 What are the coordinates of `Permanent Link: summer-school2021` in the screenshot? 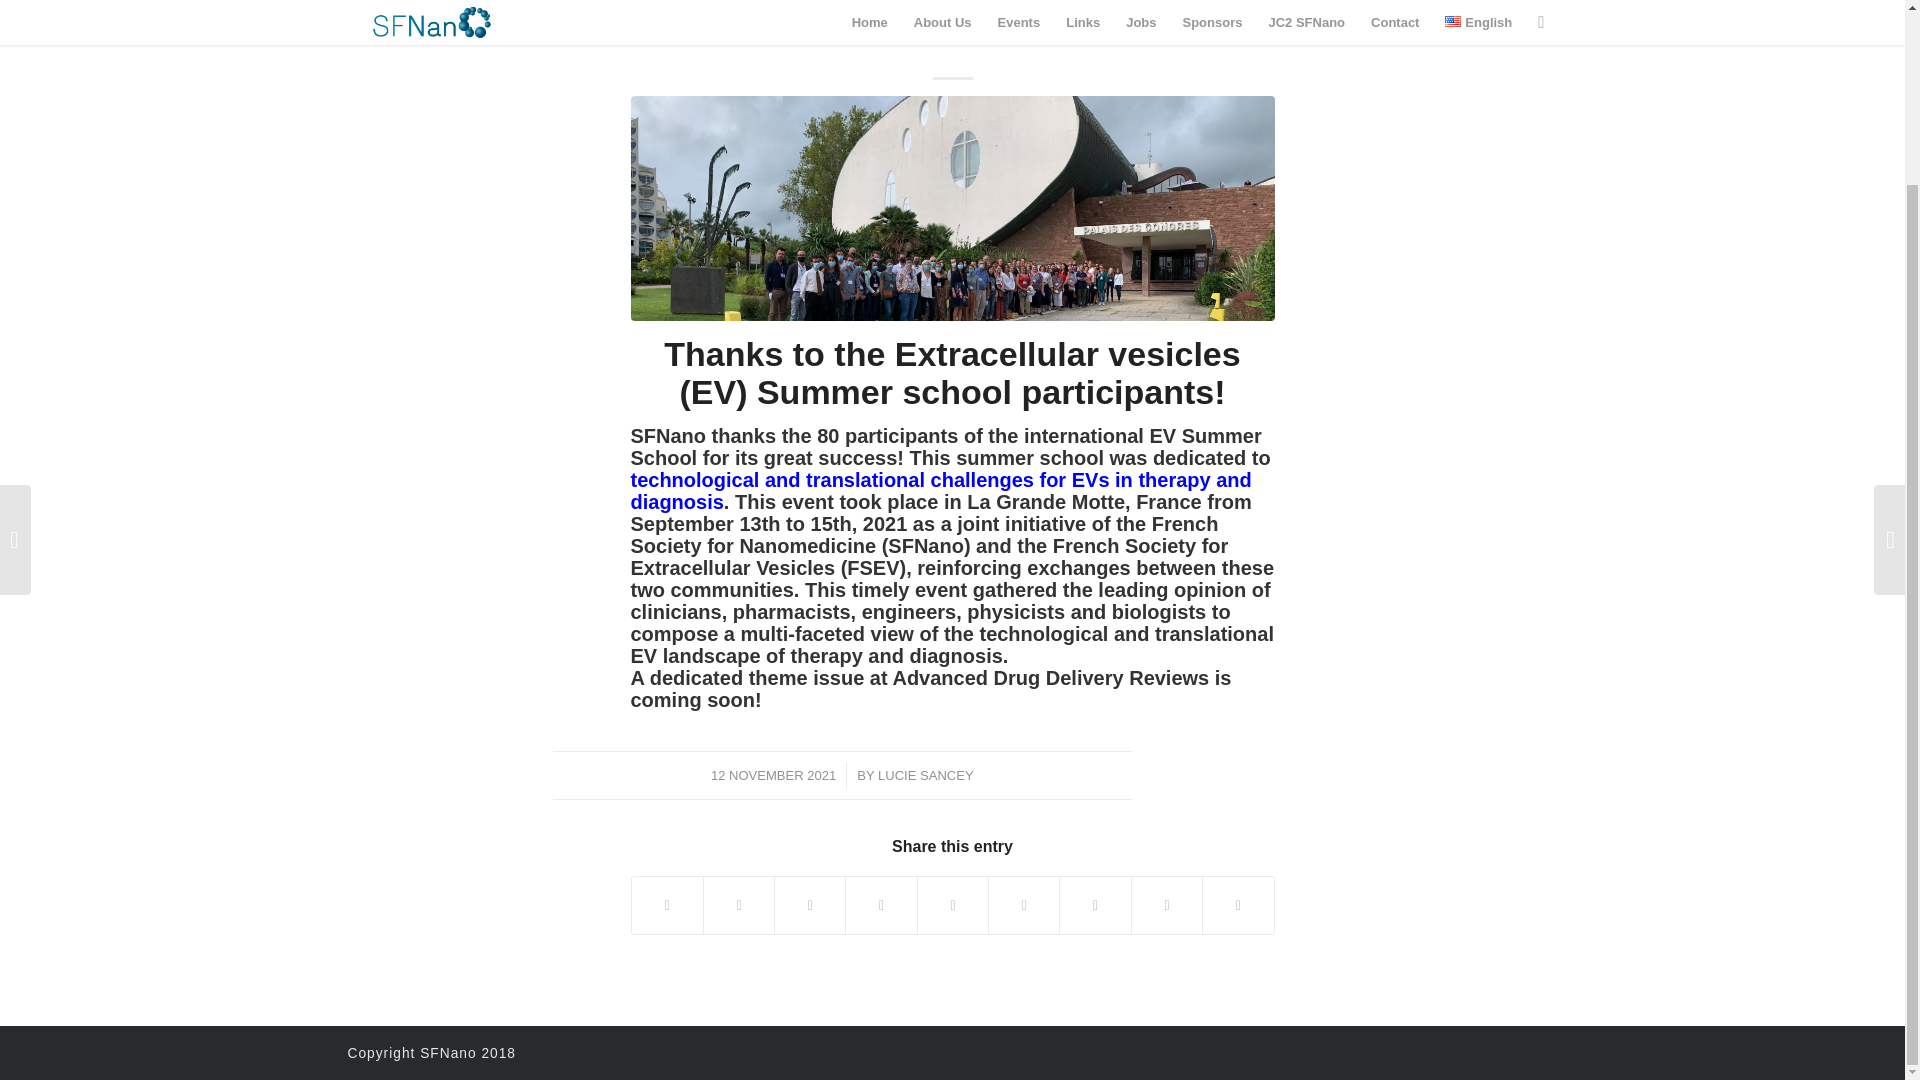 It's located at (952, 30).